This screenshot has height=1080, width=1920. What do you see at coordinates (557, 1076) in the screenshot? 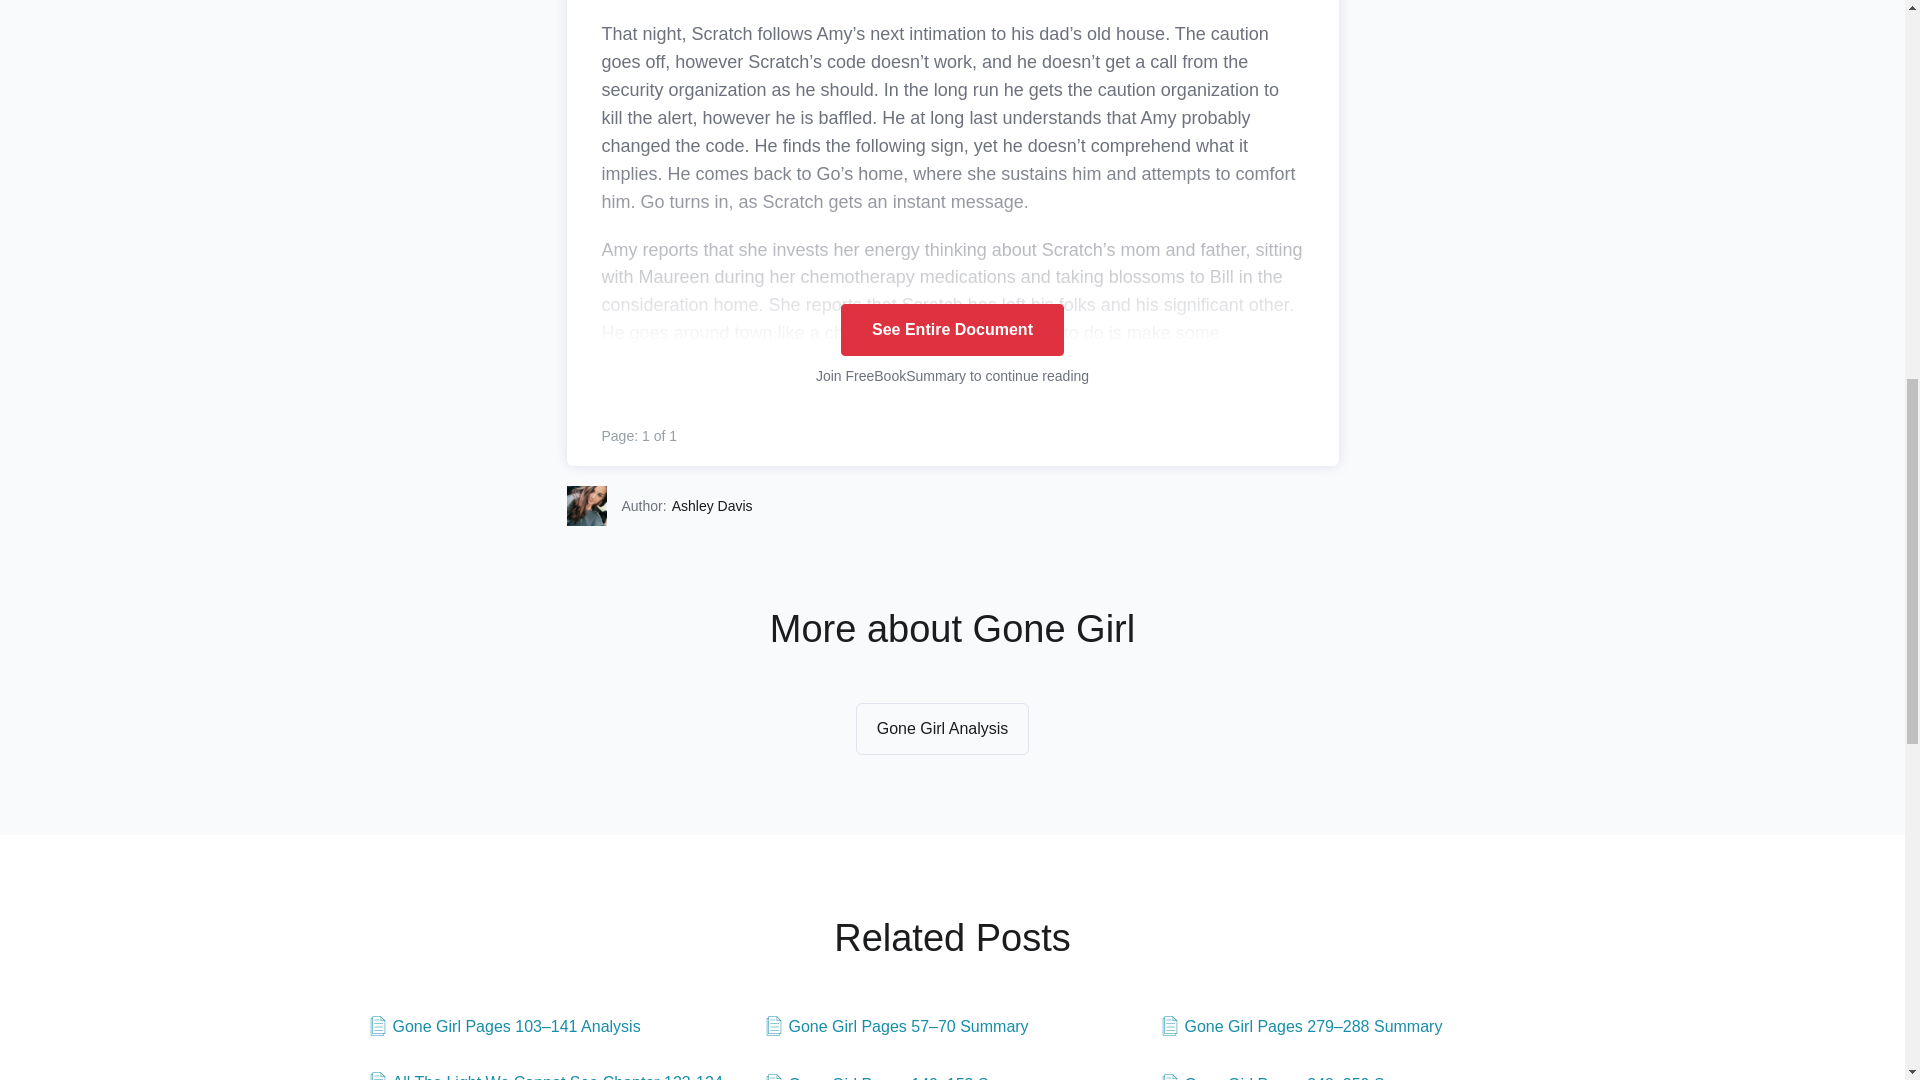
I see `All The Light We Cannot See Chapter 123-124 Summary` at bounding box center [557, 1076].